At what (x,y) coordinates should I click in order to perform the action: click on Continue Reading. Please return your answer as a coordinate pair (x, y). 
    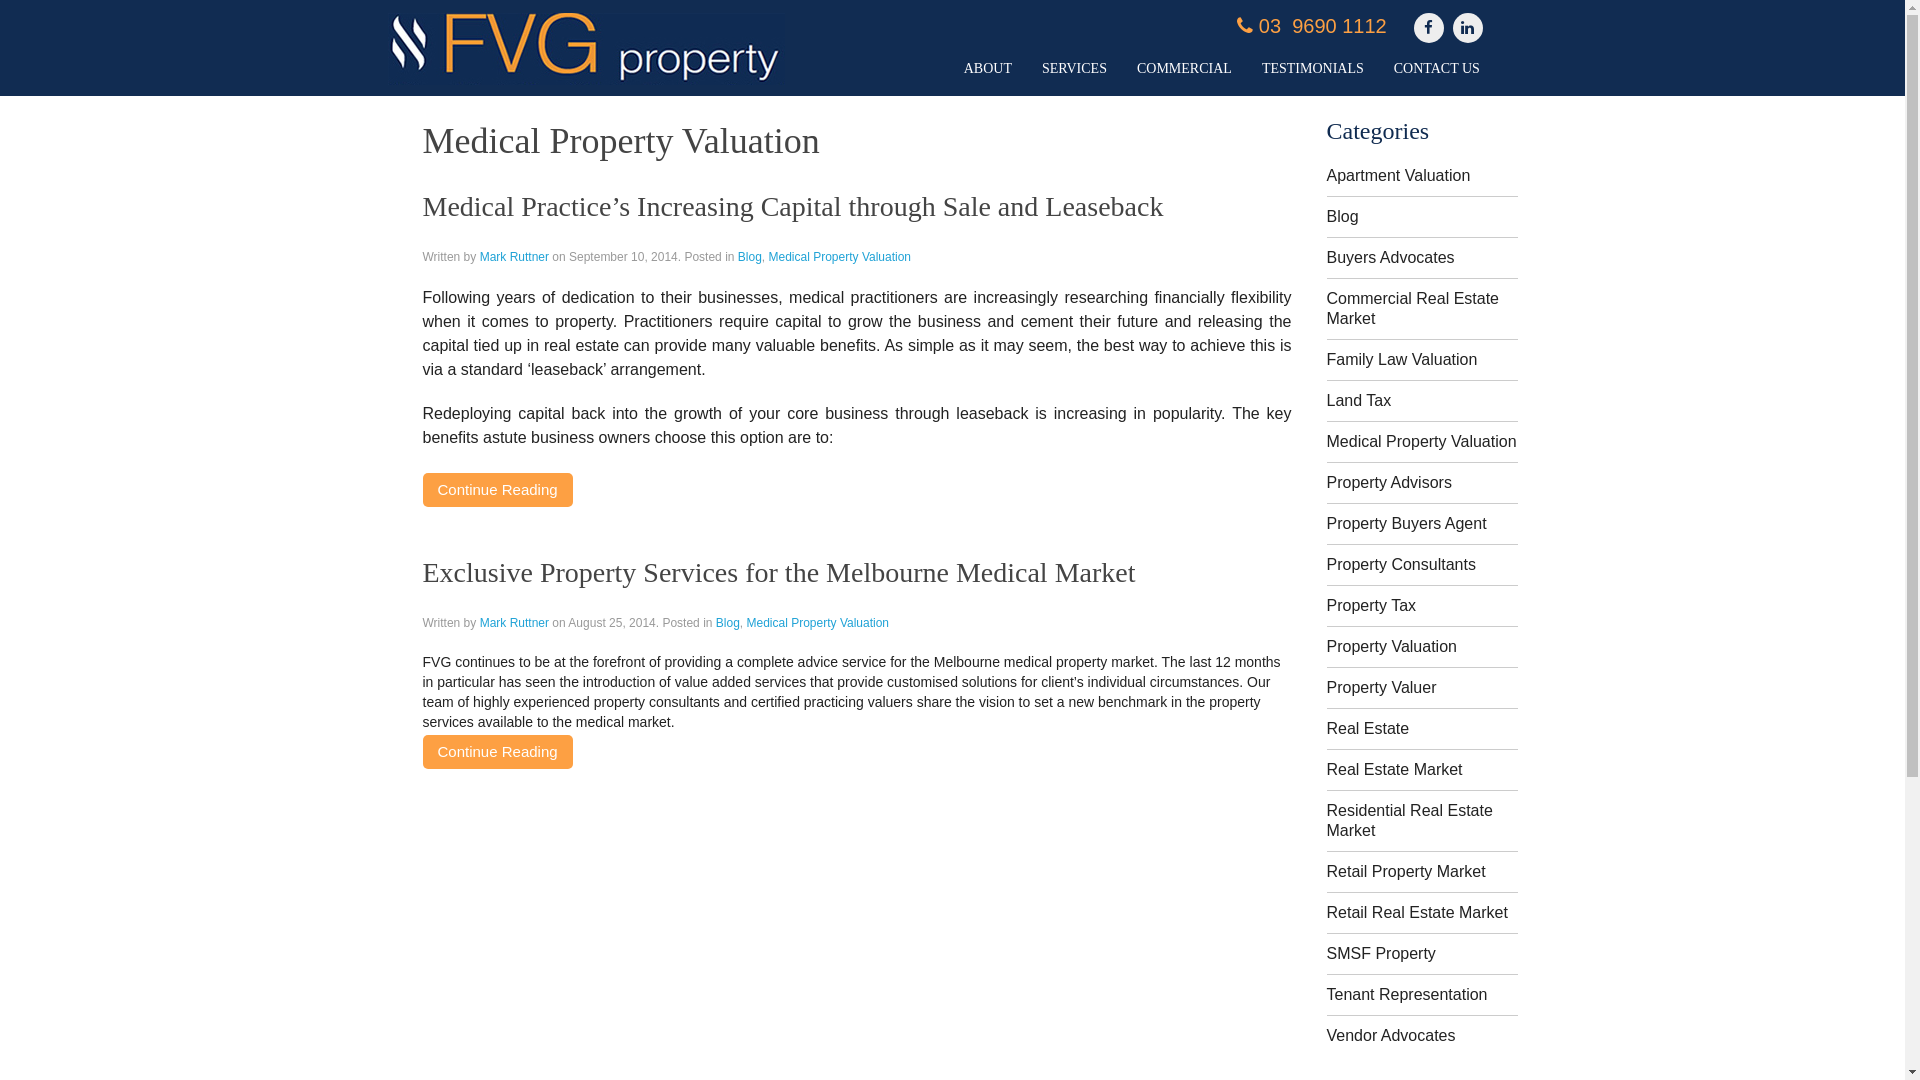
    Looking at the image, I should click on (497, 490).